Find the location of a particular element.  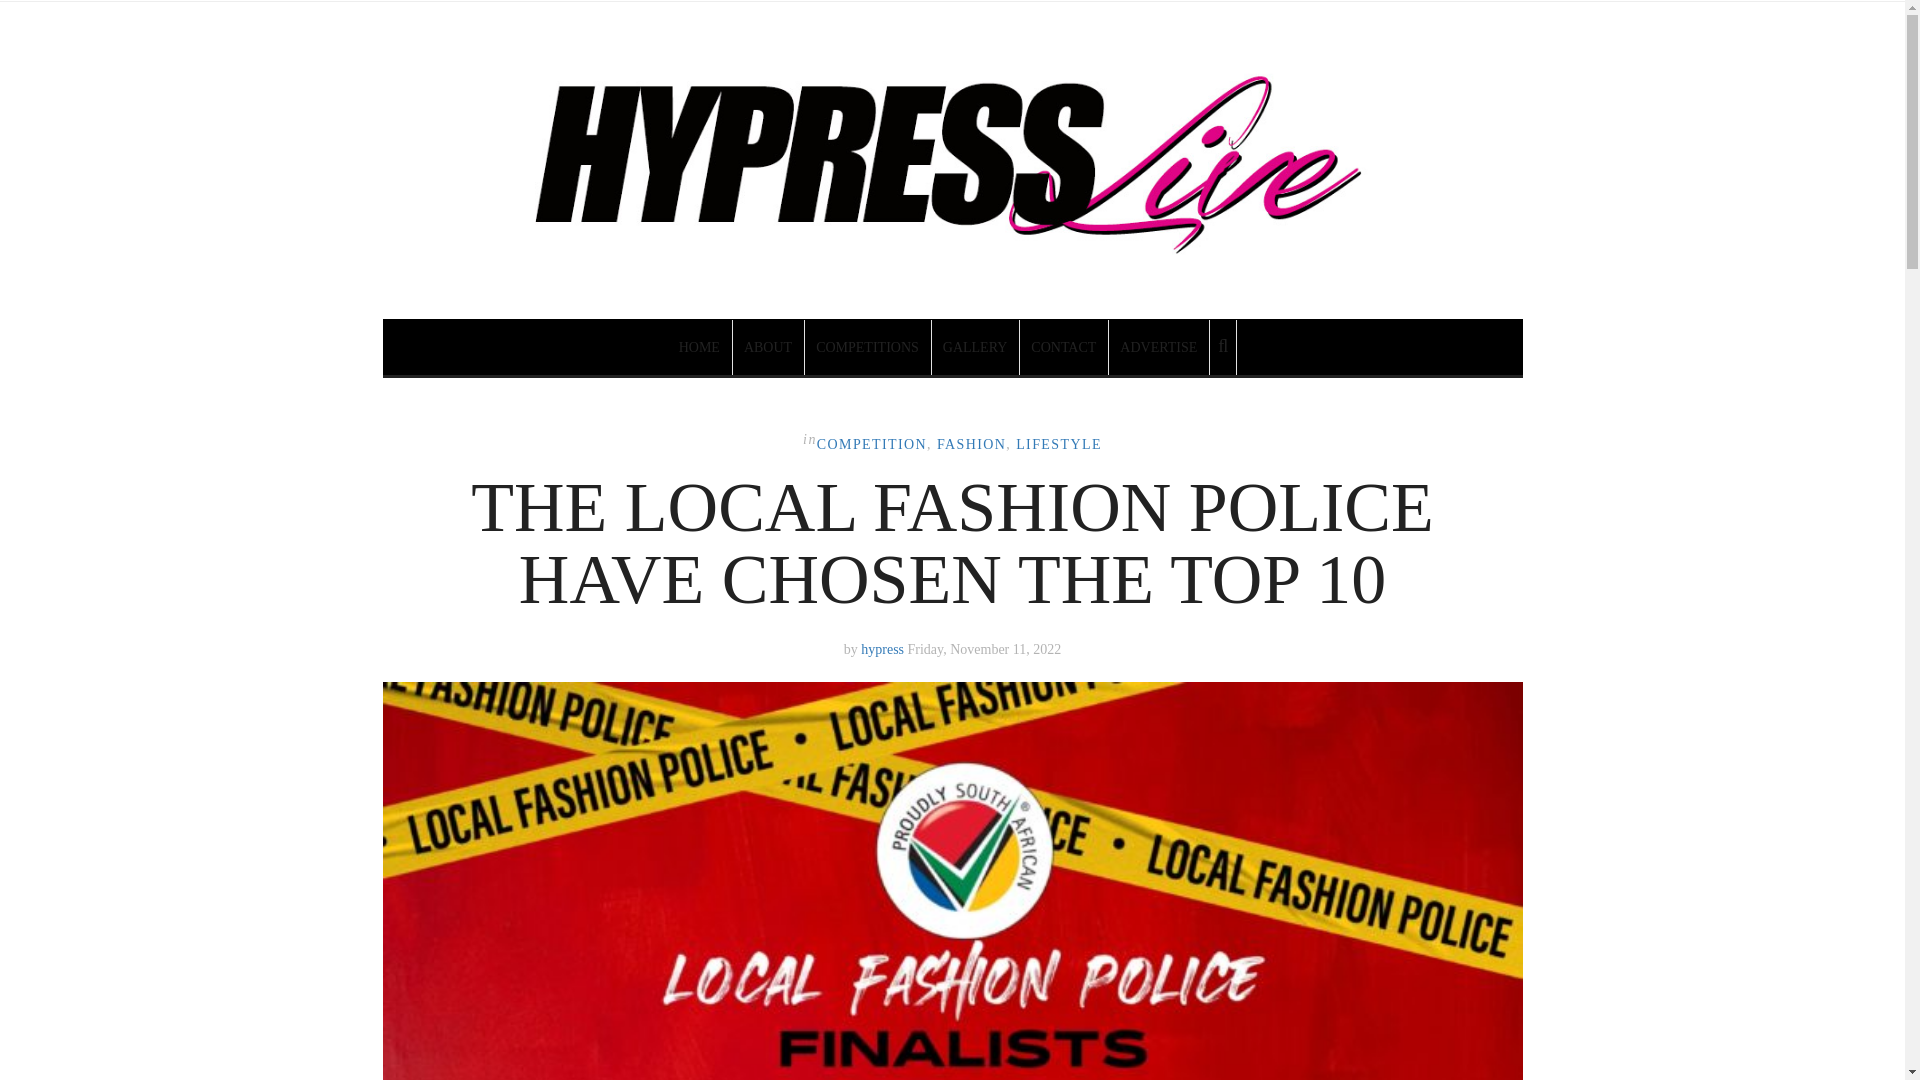

Posts by hypress is located at coordinates (882, 648).